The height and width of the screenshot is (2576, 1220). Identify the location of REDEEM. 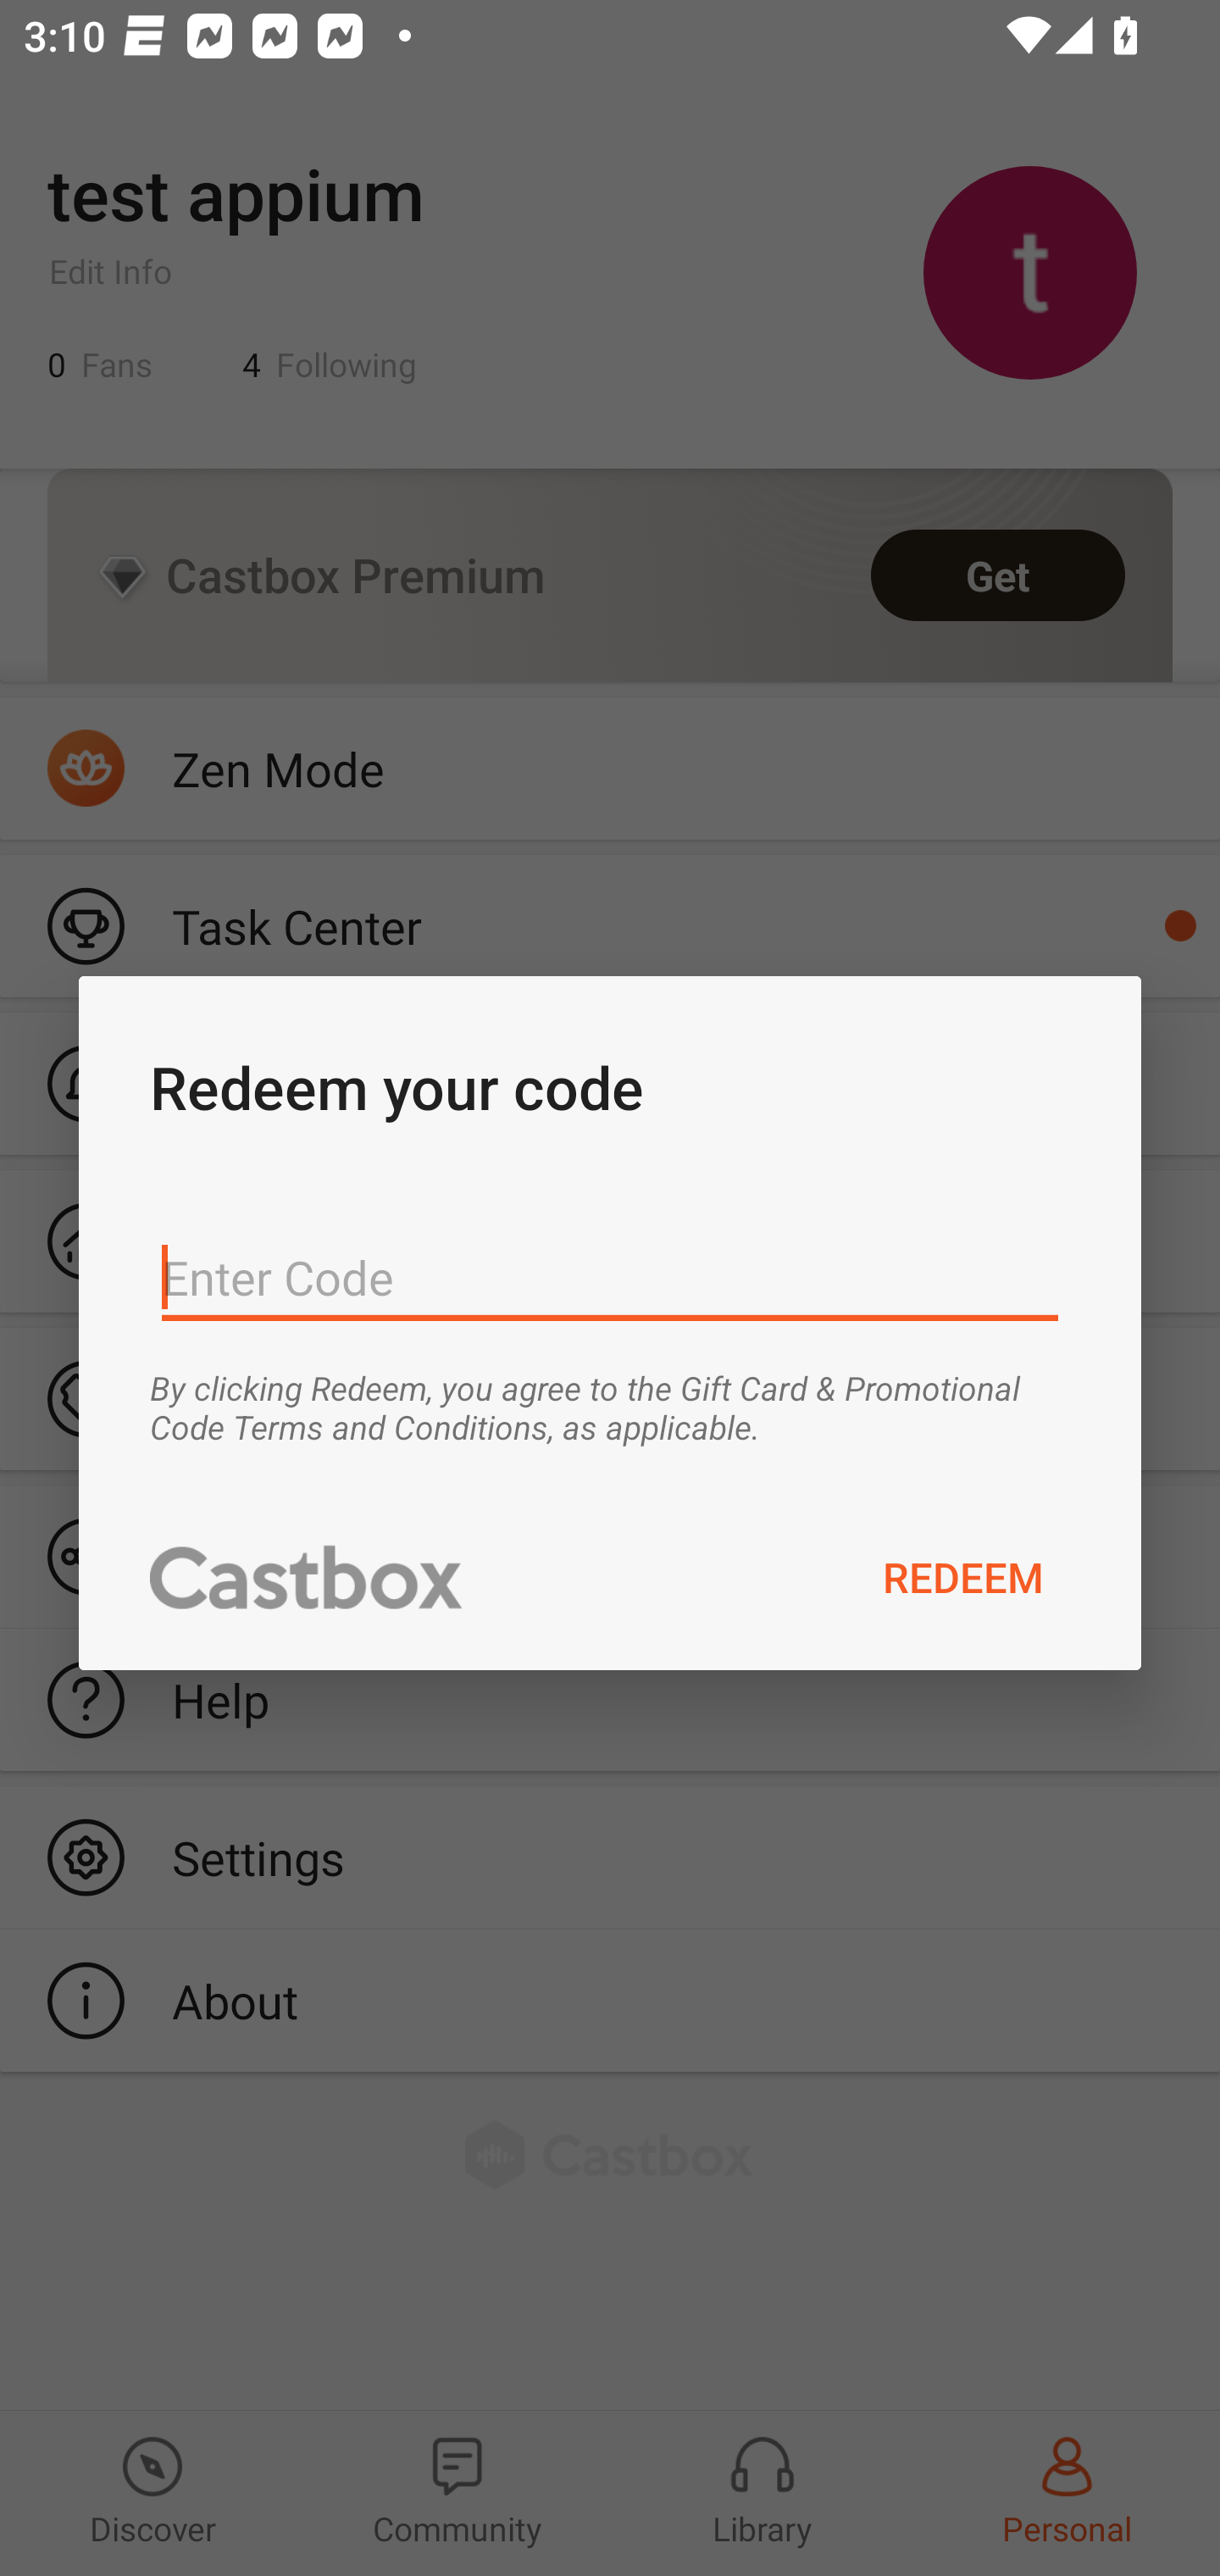
(963, 1576).